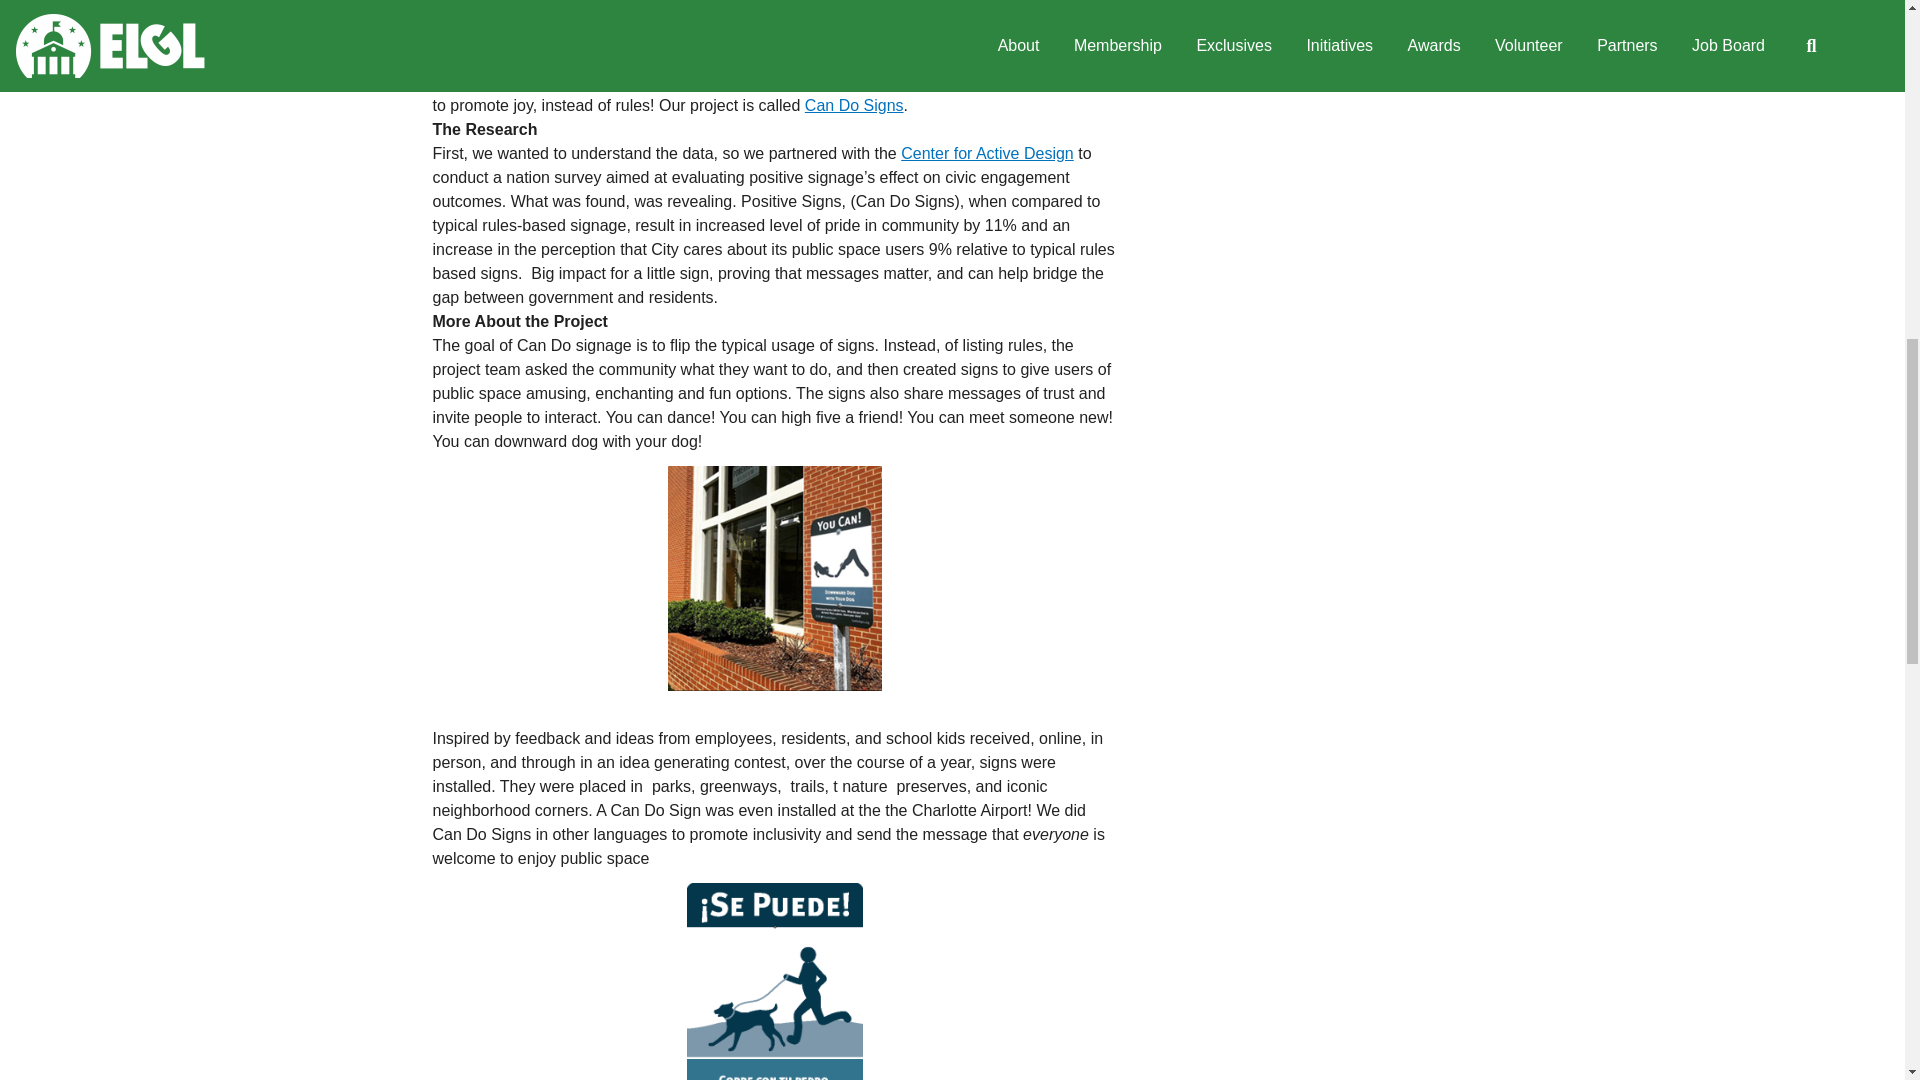 The height and width of the screenshot is (1080, 1920). Describe the element at coordinates (854, 106) in the screenshot. I see `Can Do Signs` at that location.